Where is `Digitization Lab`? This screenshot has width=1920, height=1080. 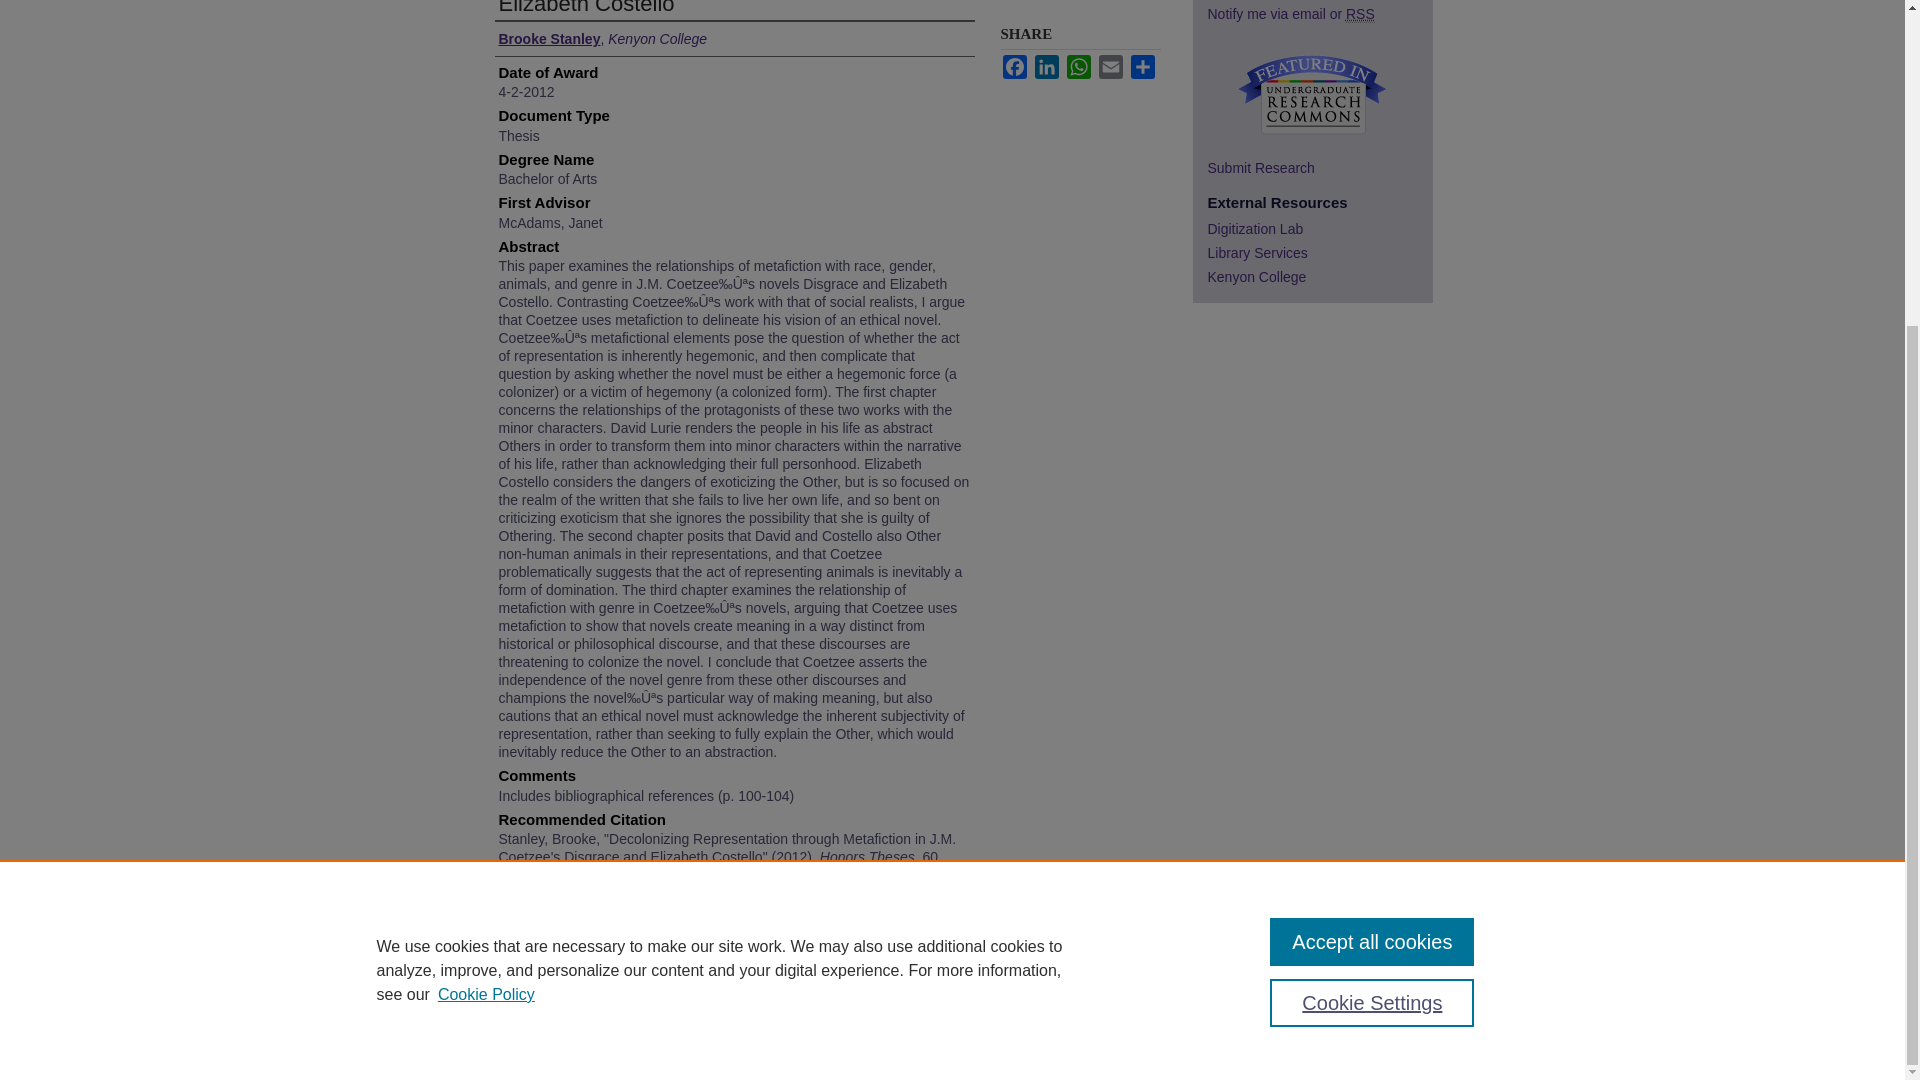 Digitization Lab is located at coordinates (1320, 228).